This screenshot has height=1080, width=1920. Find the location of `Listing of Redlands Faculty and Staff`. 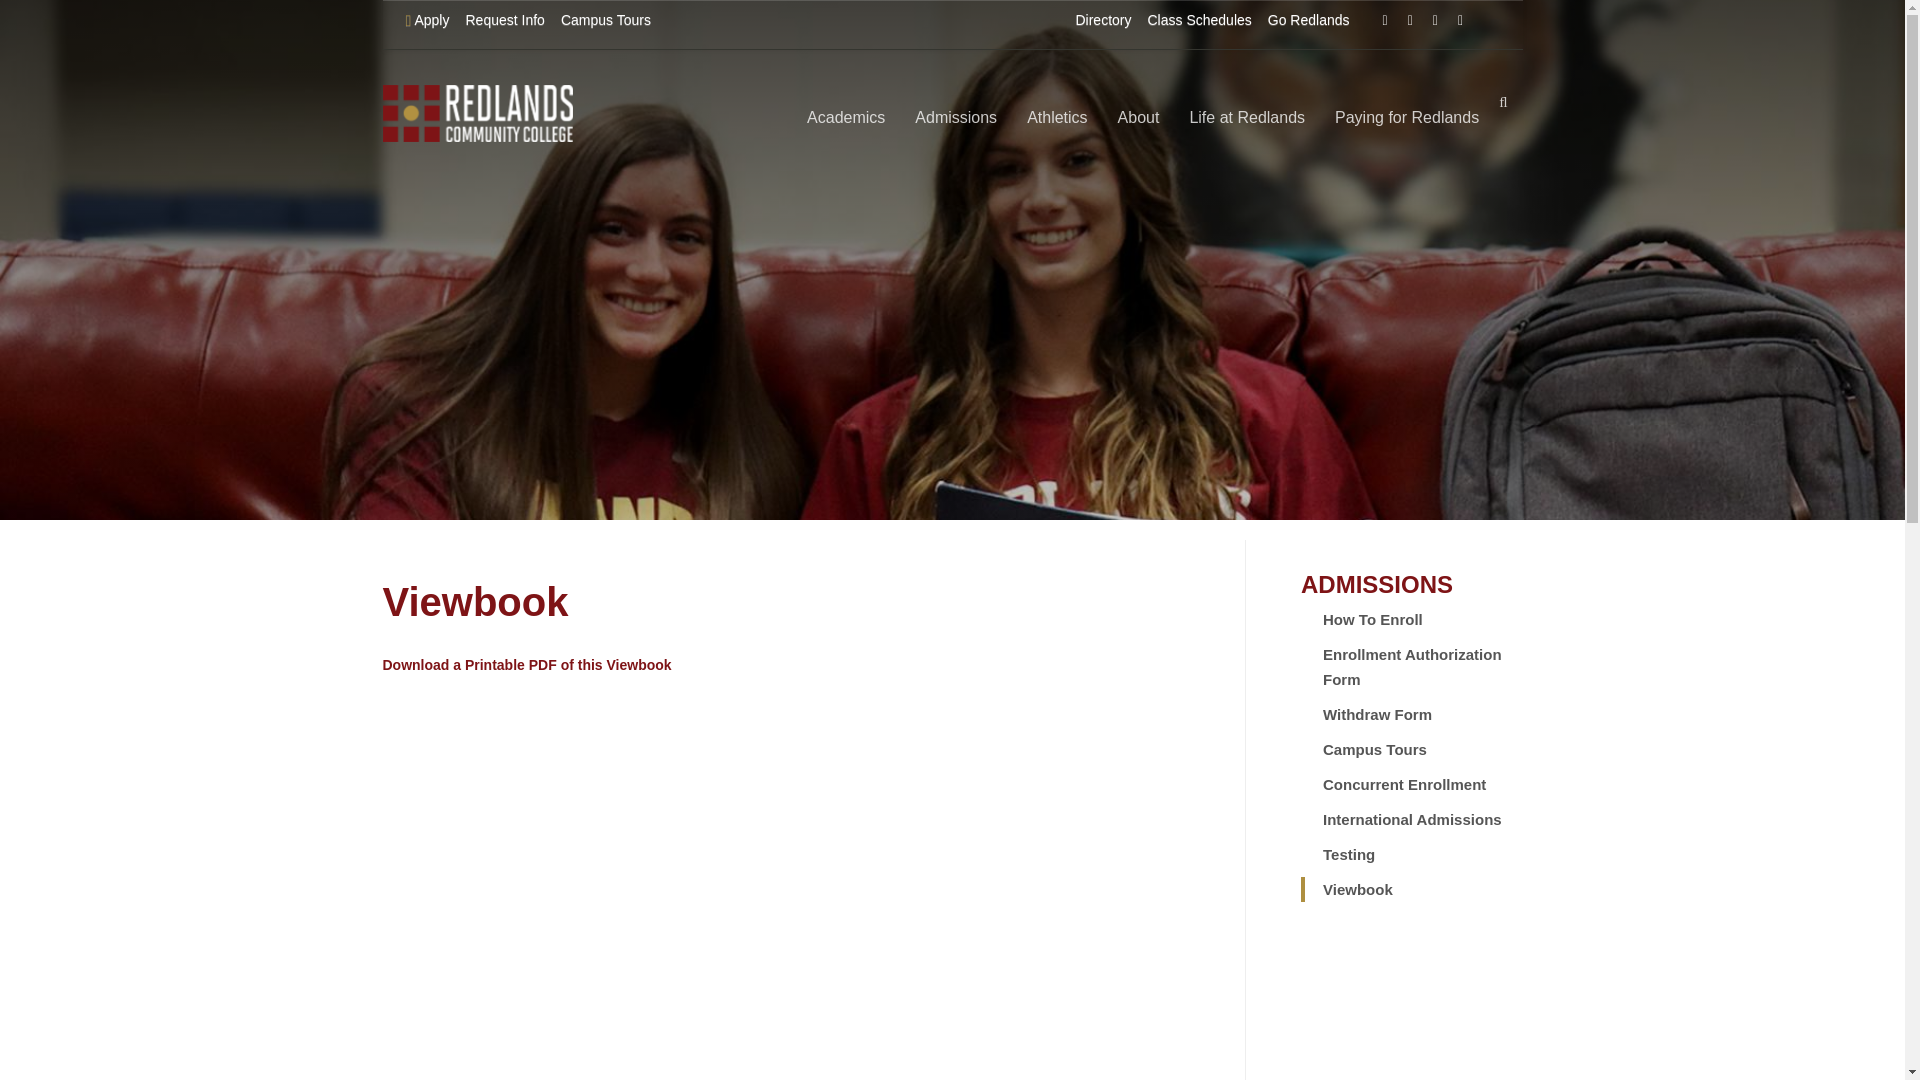

Listing of Redlands Faculty and Staff is located at coordinates (1102, 20).